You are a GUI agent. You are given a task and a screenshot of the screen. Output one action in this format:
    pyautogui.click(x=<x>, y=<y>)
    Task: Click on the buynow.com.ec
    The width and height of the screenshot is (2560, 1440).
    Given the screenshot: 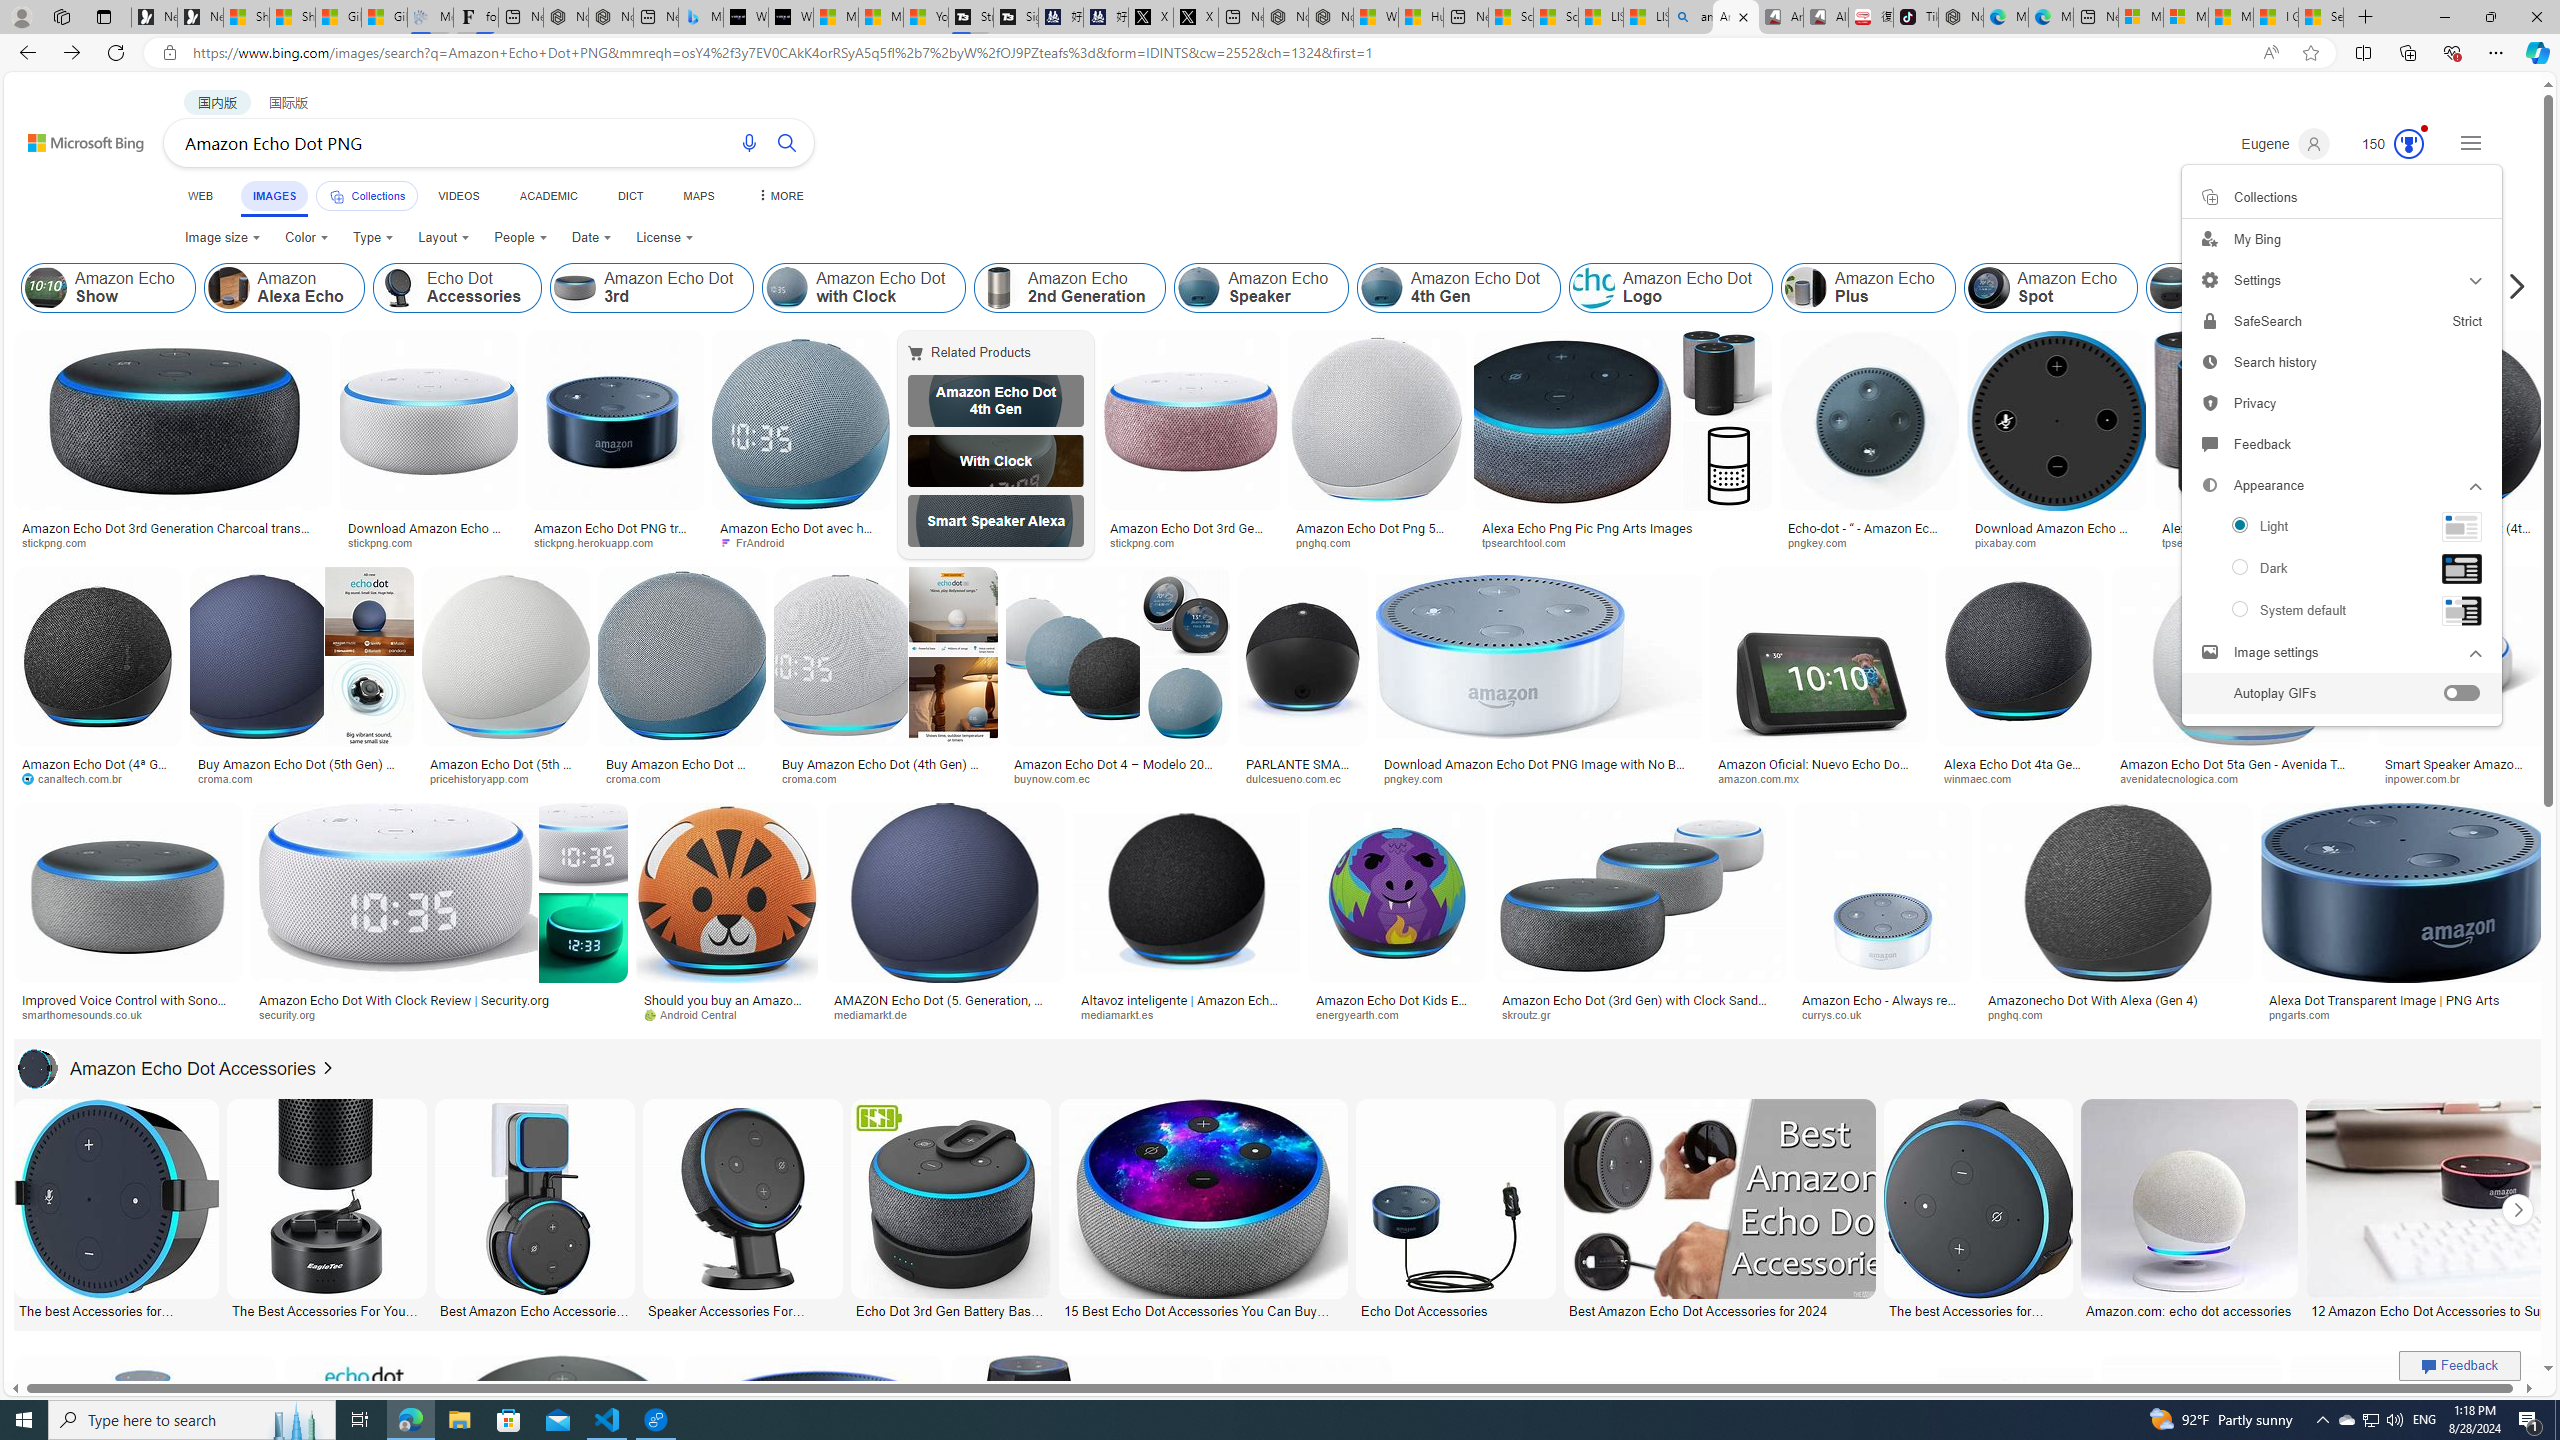 What is the action you would take?
    pyautogui.click(x=1117, y=778)
    